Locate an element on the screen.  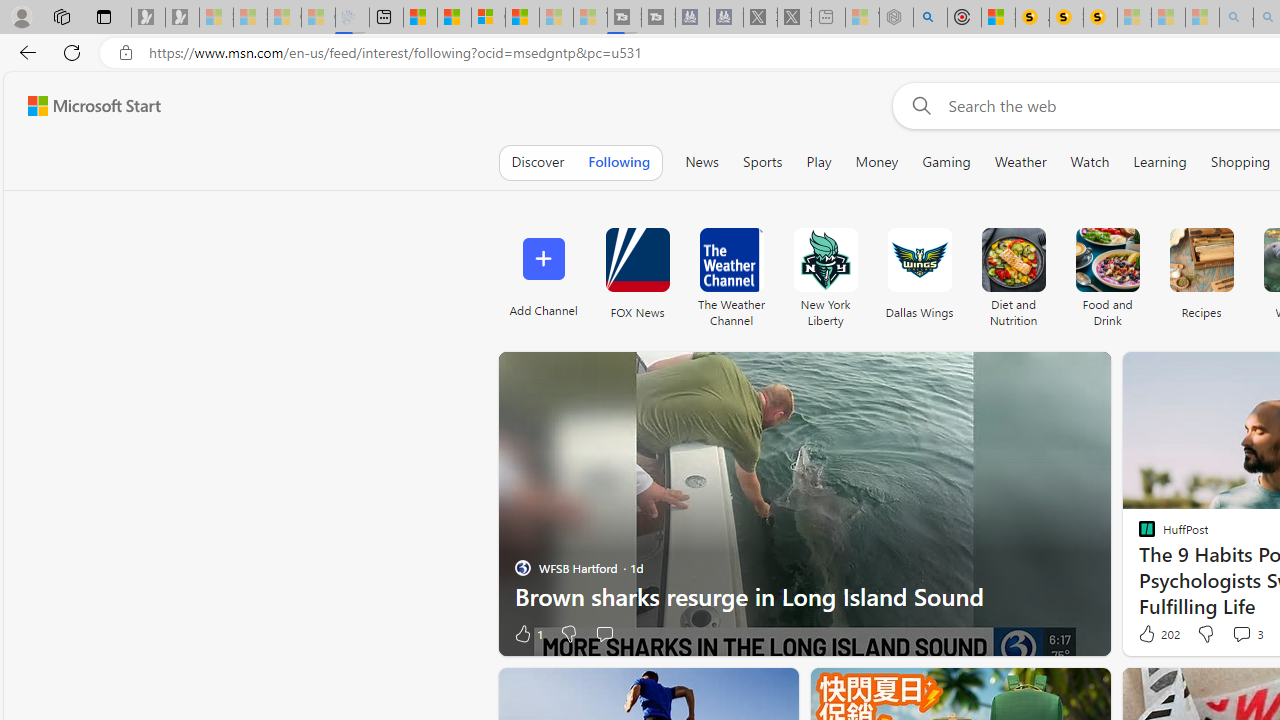
Michelle Starr, Senior Journalist at ScienceAlert is located at coordinates (1100, 18).